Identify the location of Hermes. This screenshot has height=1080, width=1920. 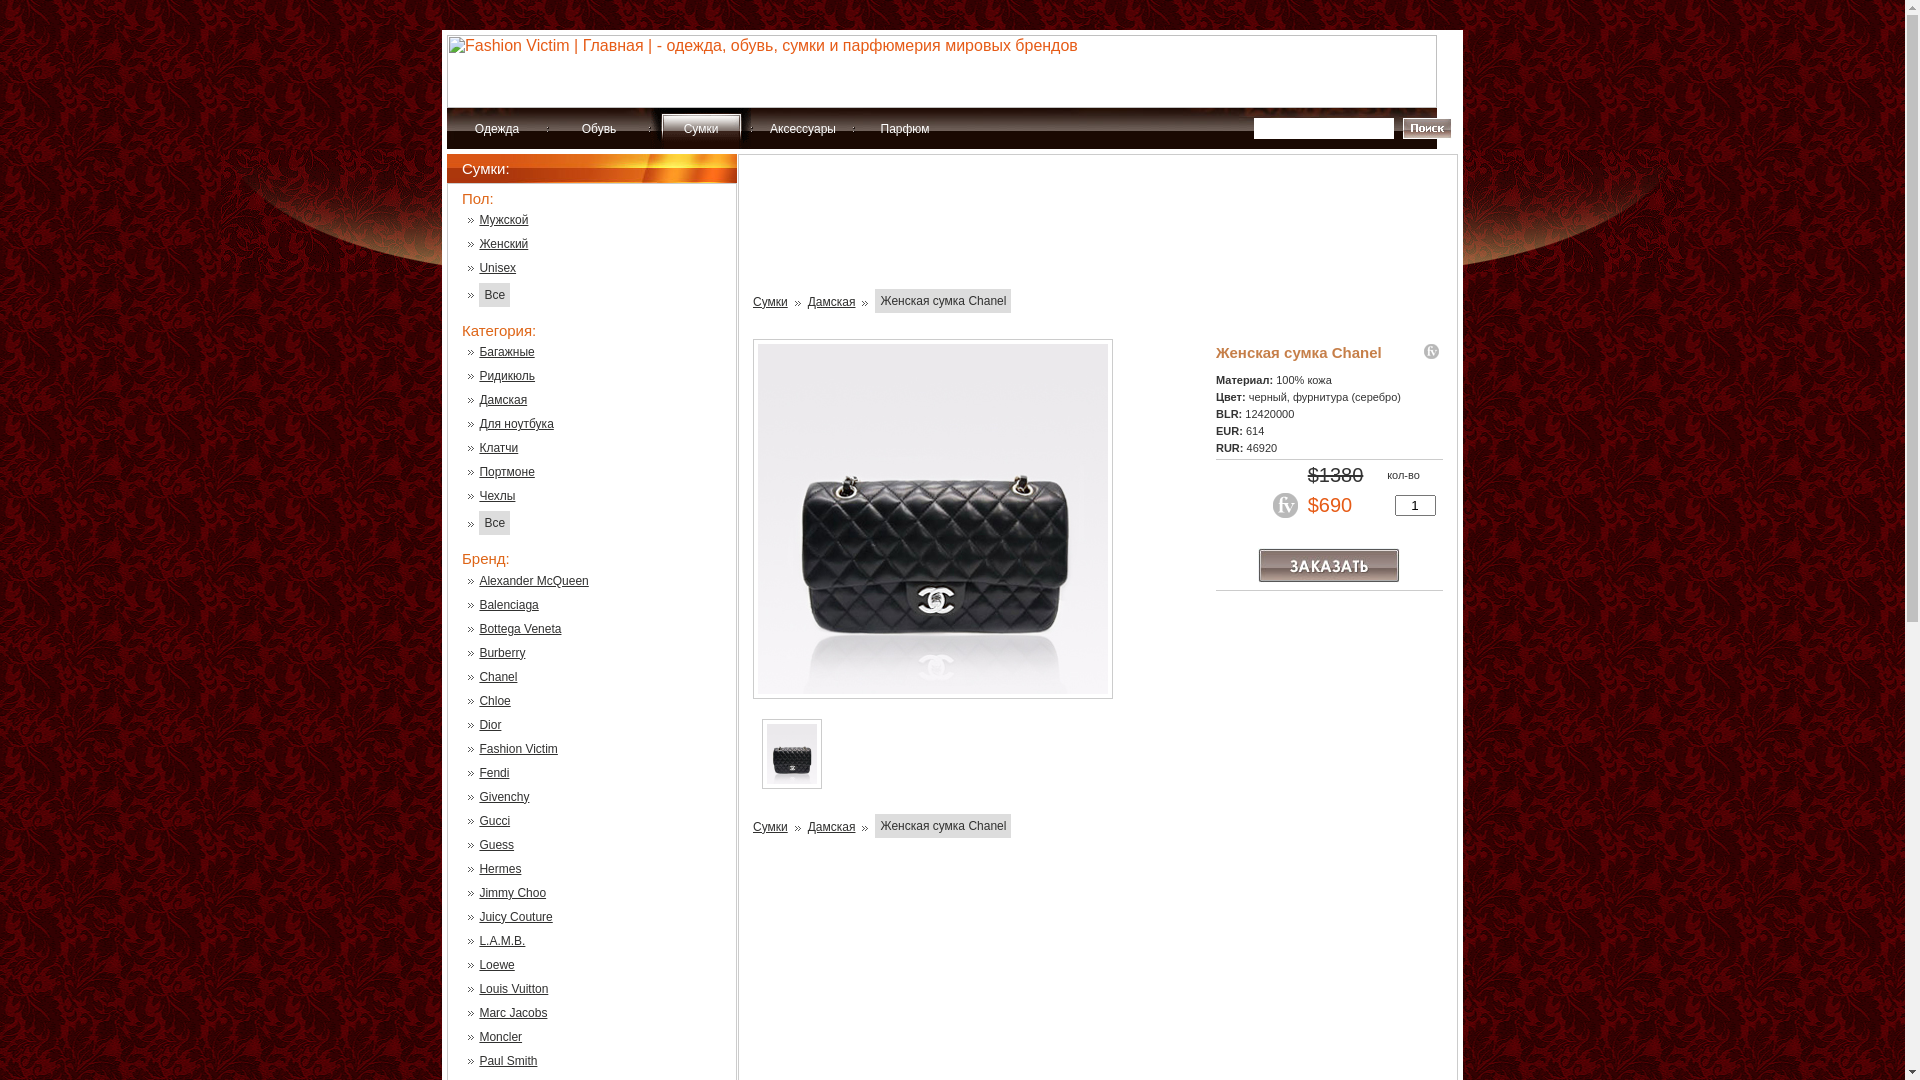
(500, 869).